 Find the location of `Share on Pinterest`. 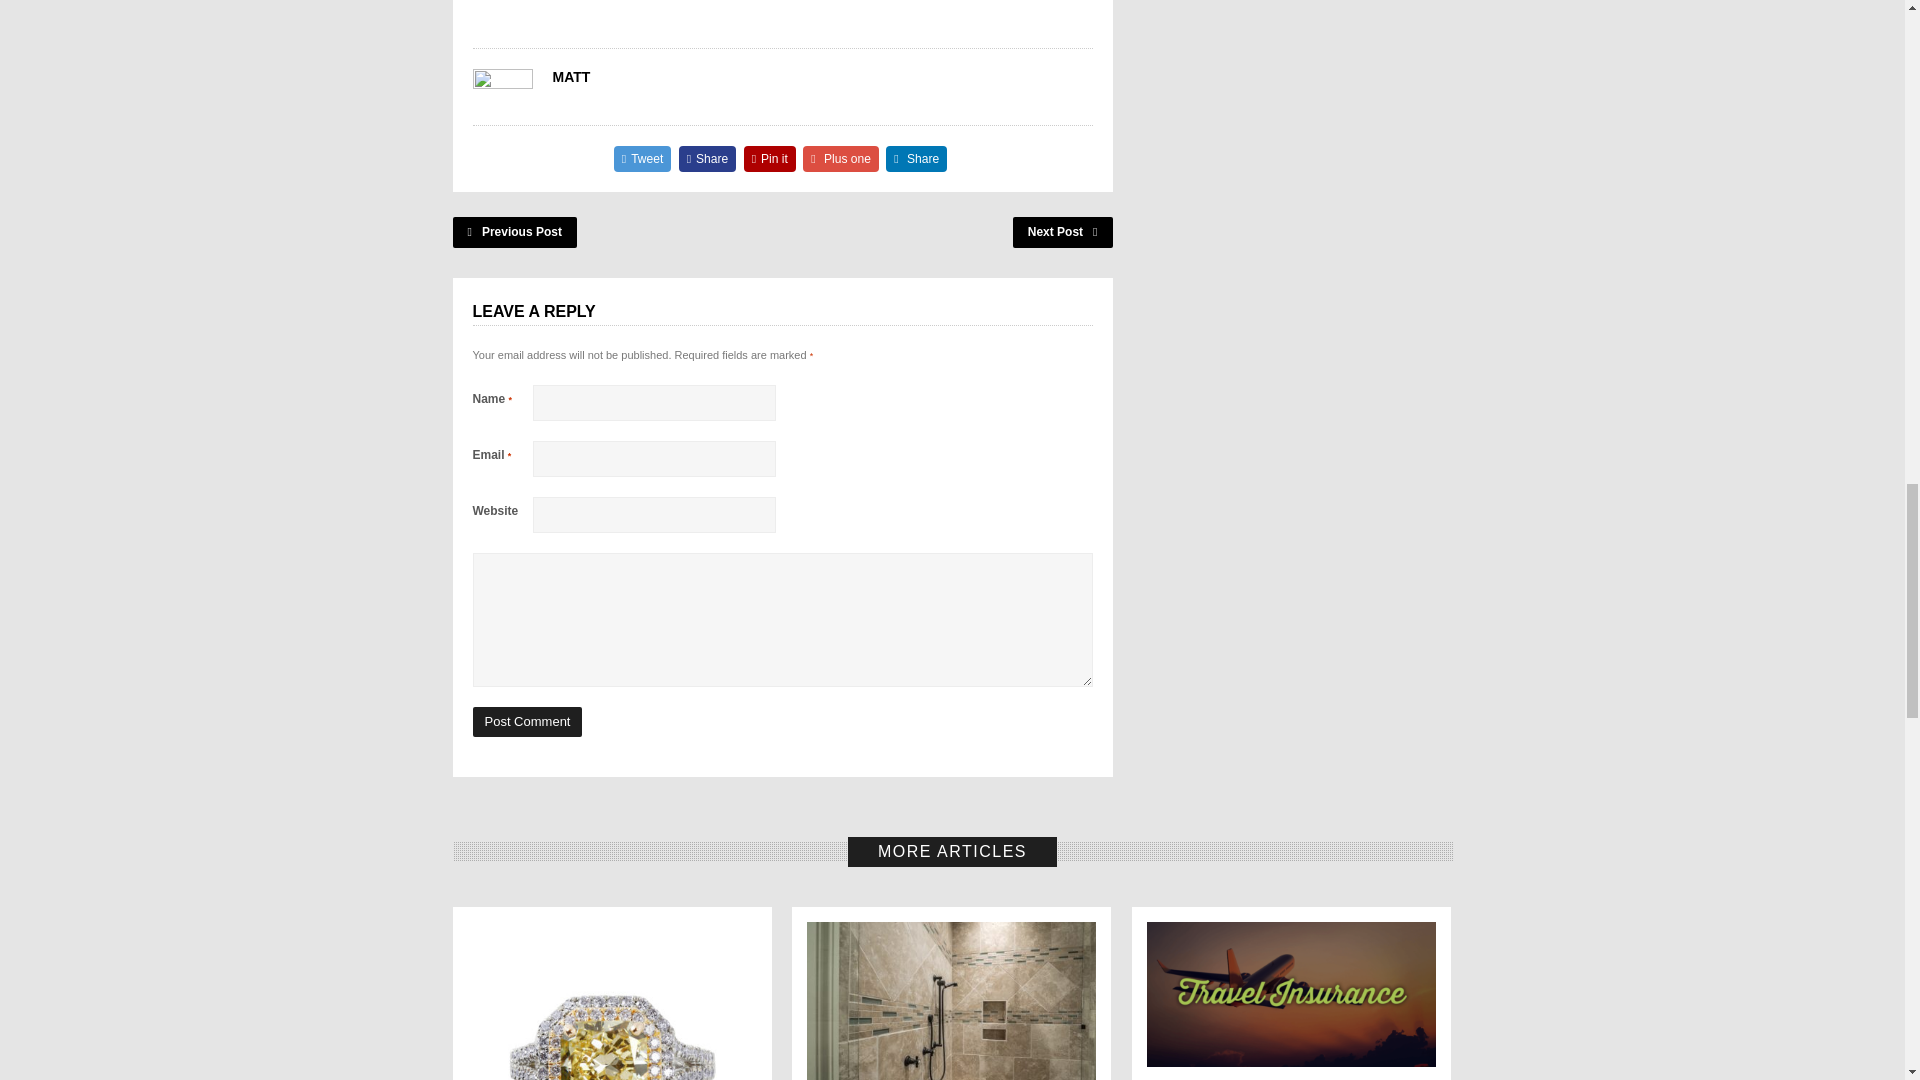

Share on Pinterest is located at coordinates (770, 158).